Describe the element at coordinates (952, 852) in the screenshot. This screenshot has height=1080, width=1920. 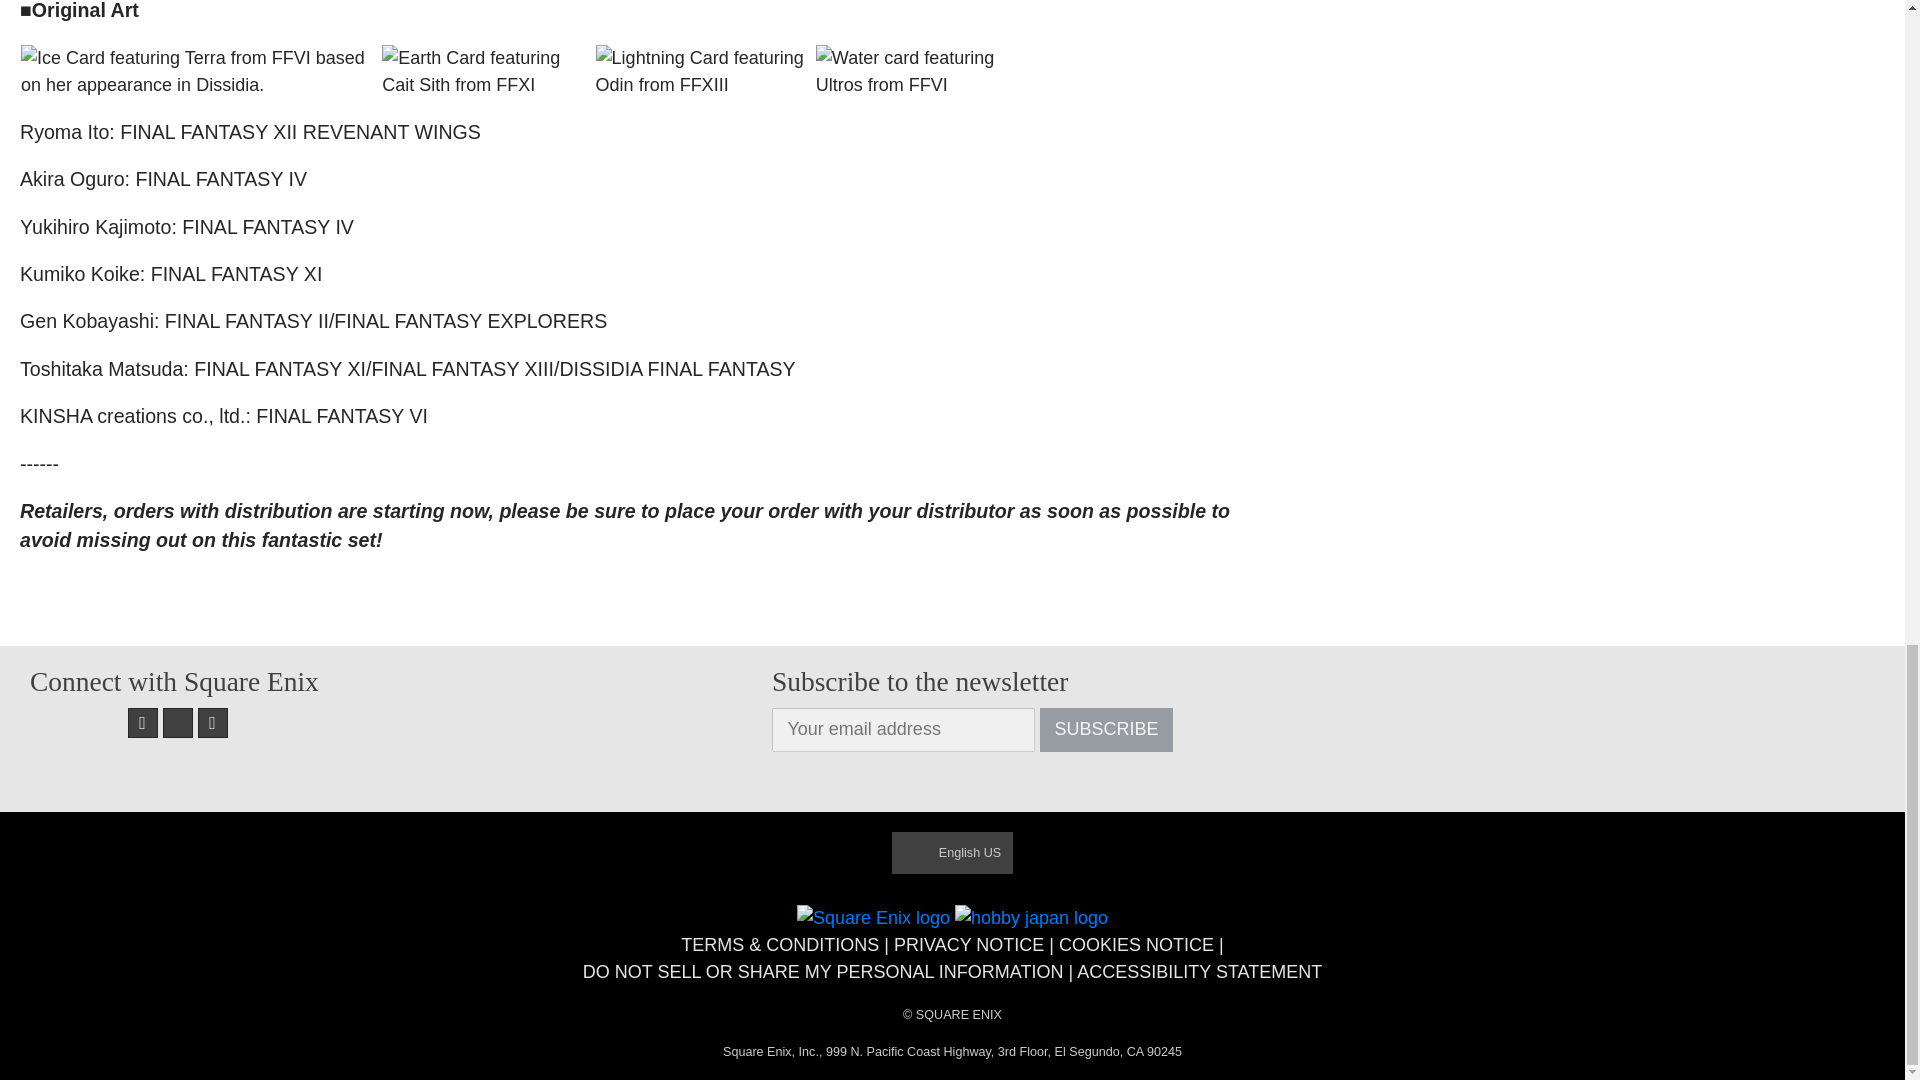
I see `English US` at that location.